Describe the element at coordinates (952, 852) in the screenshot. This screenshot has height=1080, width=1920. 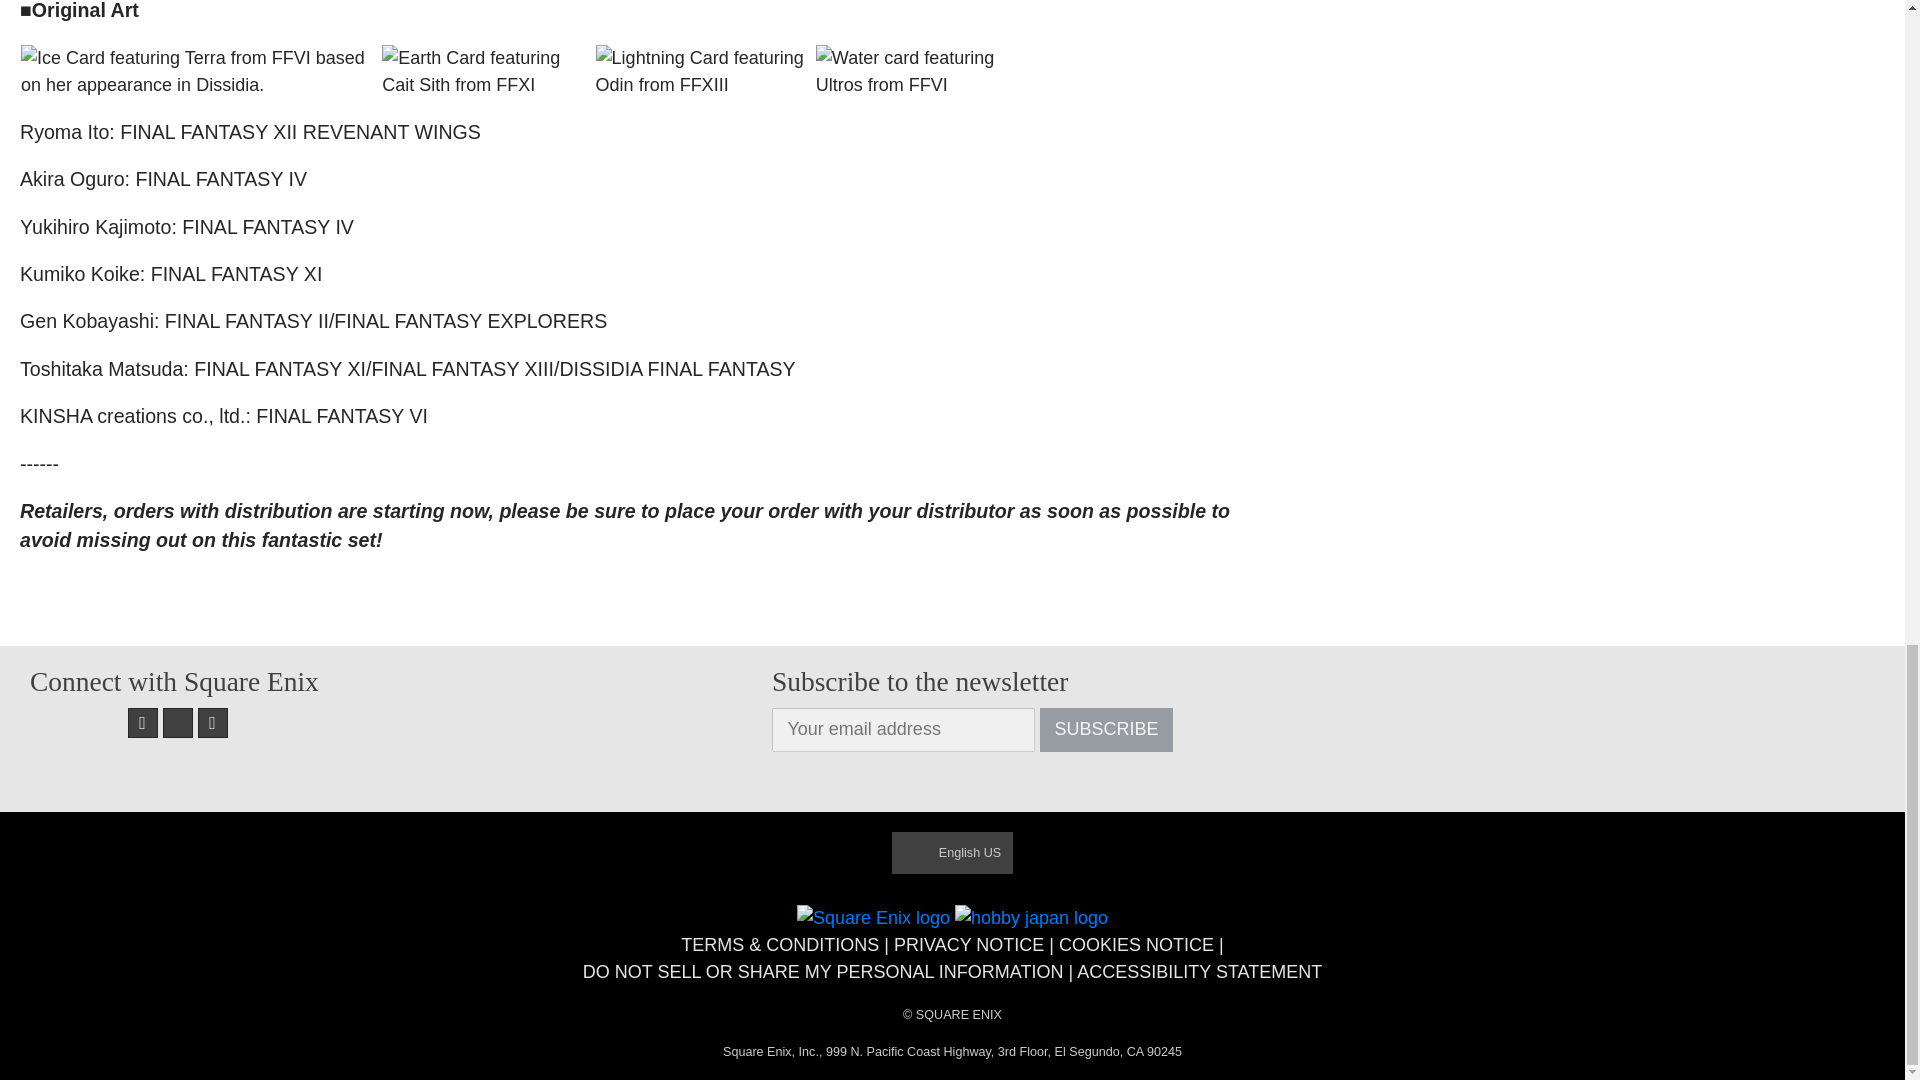
I see `English US` at that location.